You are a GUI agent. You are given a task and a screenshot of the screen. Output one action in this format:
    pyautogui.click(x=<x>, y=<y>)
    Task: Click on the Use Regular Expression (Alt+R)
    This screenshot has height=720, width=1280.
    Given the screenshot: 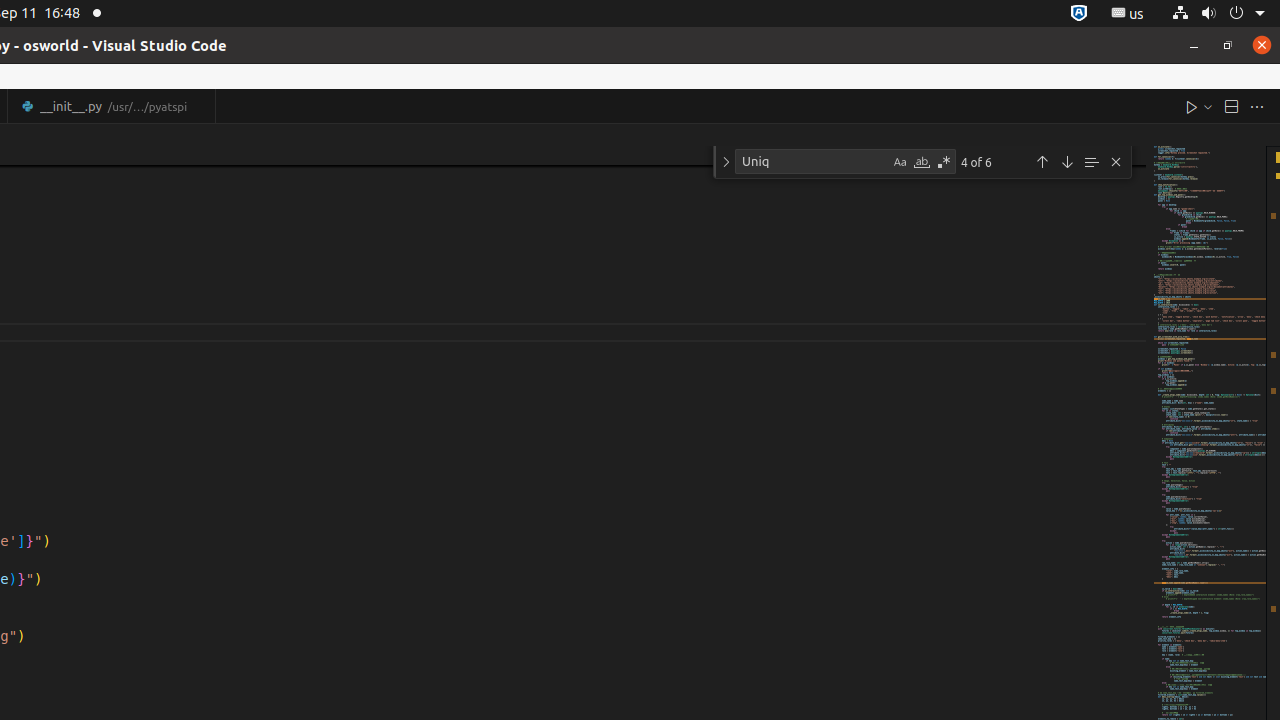 What is the action you would take?
    pyautogui.click(x=944, y=162)
    